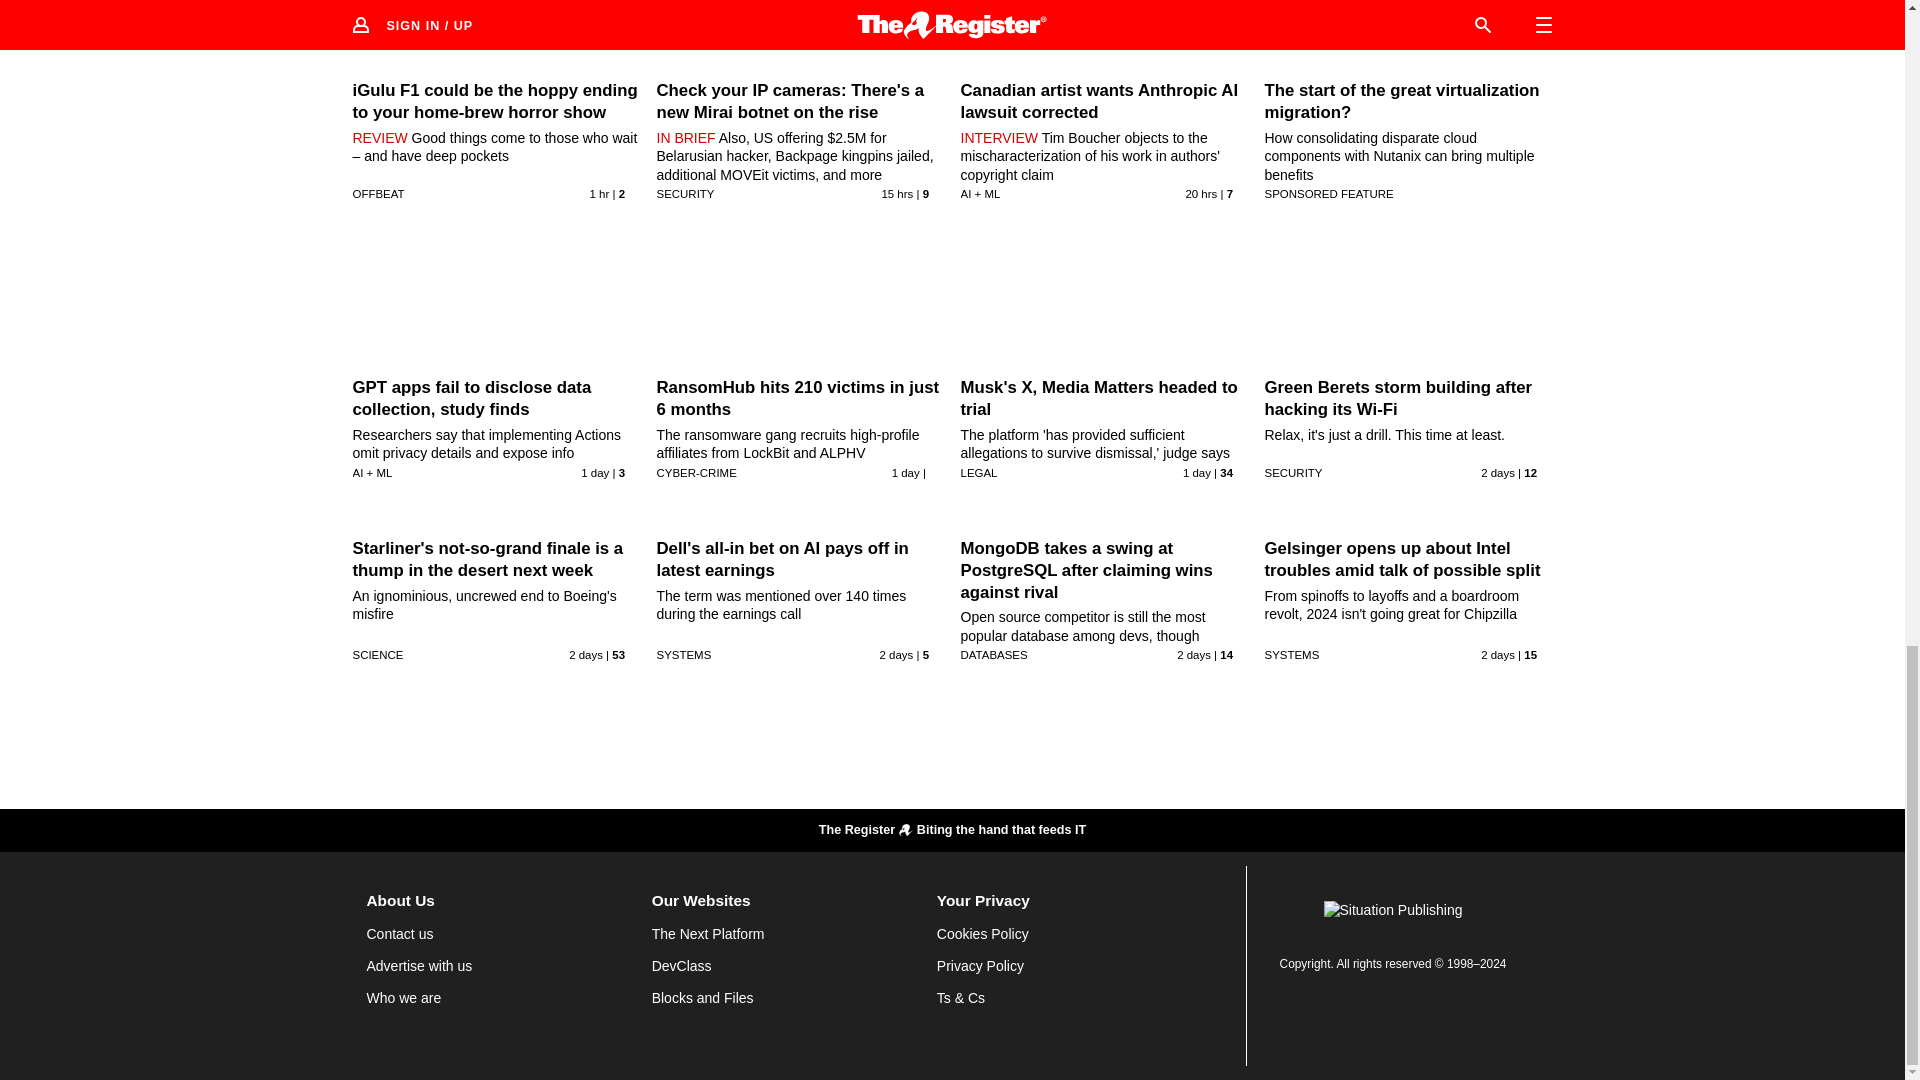 This screenshot has height=1080, width=1920. What do you see at coordinates (897, 193) in the screenshot?
I see `31 Aug 2024 18:22` at bounding box center [897, 193].